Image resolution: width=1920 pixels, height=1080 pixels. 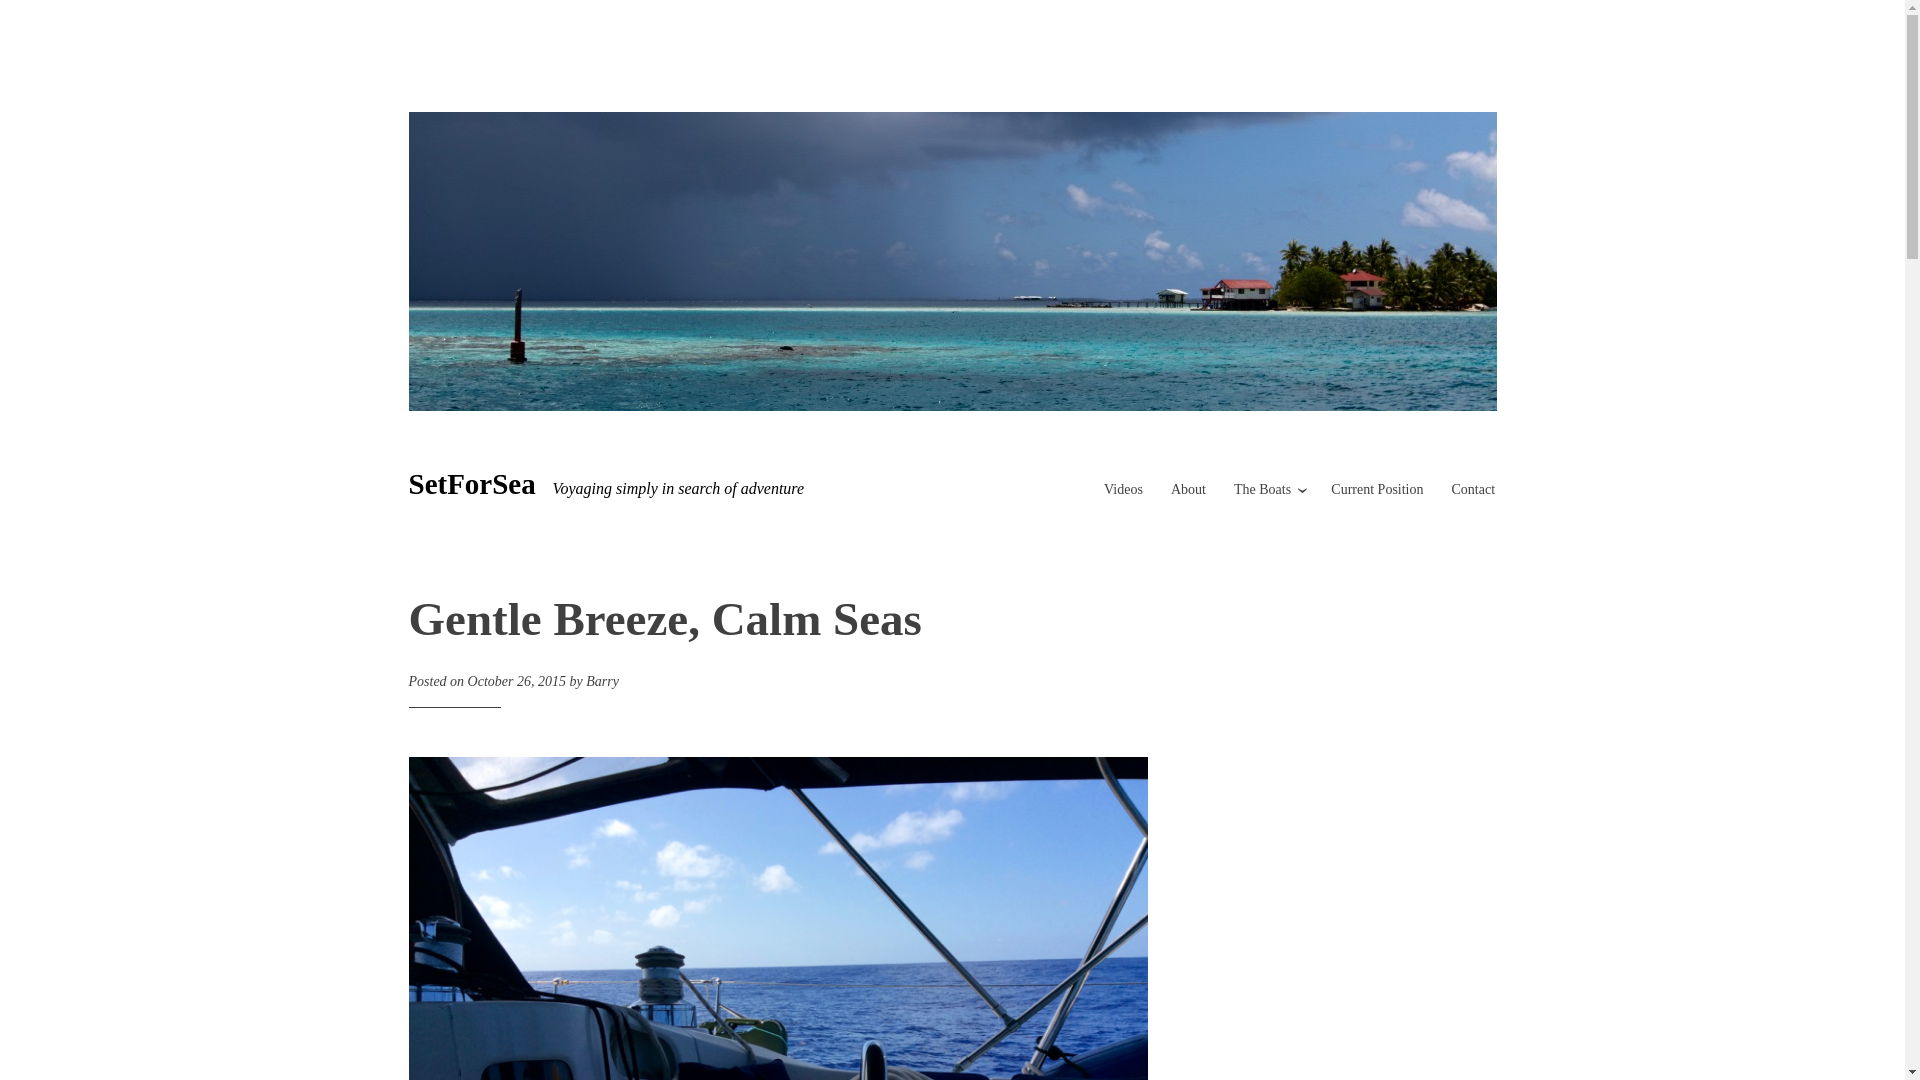 What do you see at coordinates (1123, 488) in the screenshot?
I see `Videos` at bounding box center [1123, 488].